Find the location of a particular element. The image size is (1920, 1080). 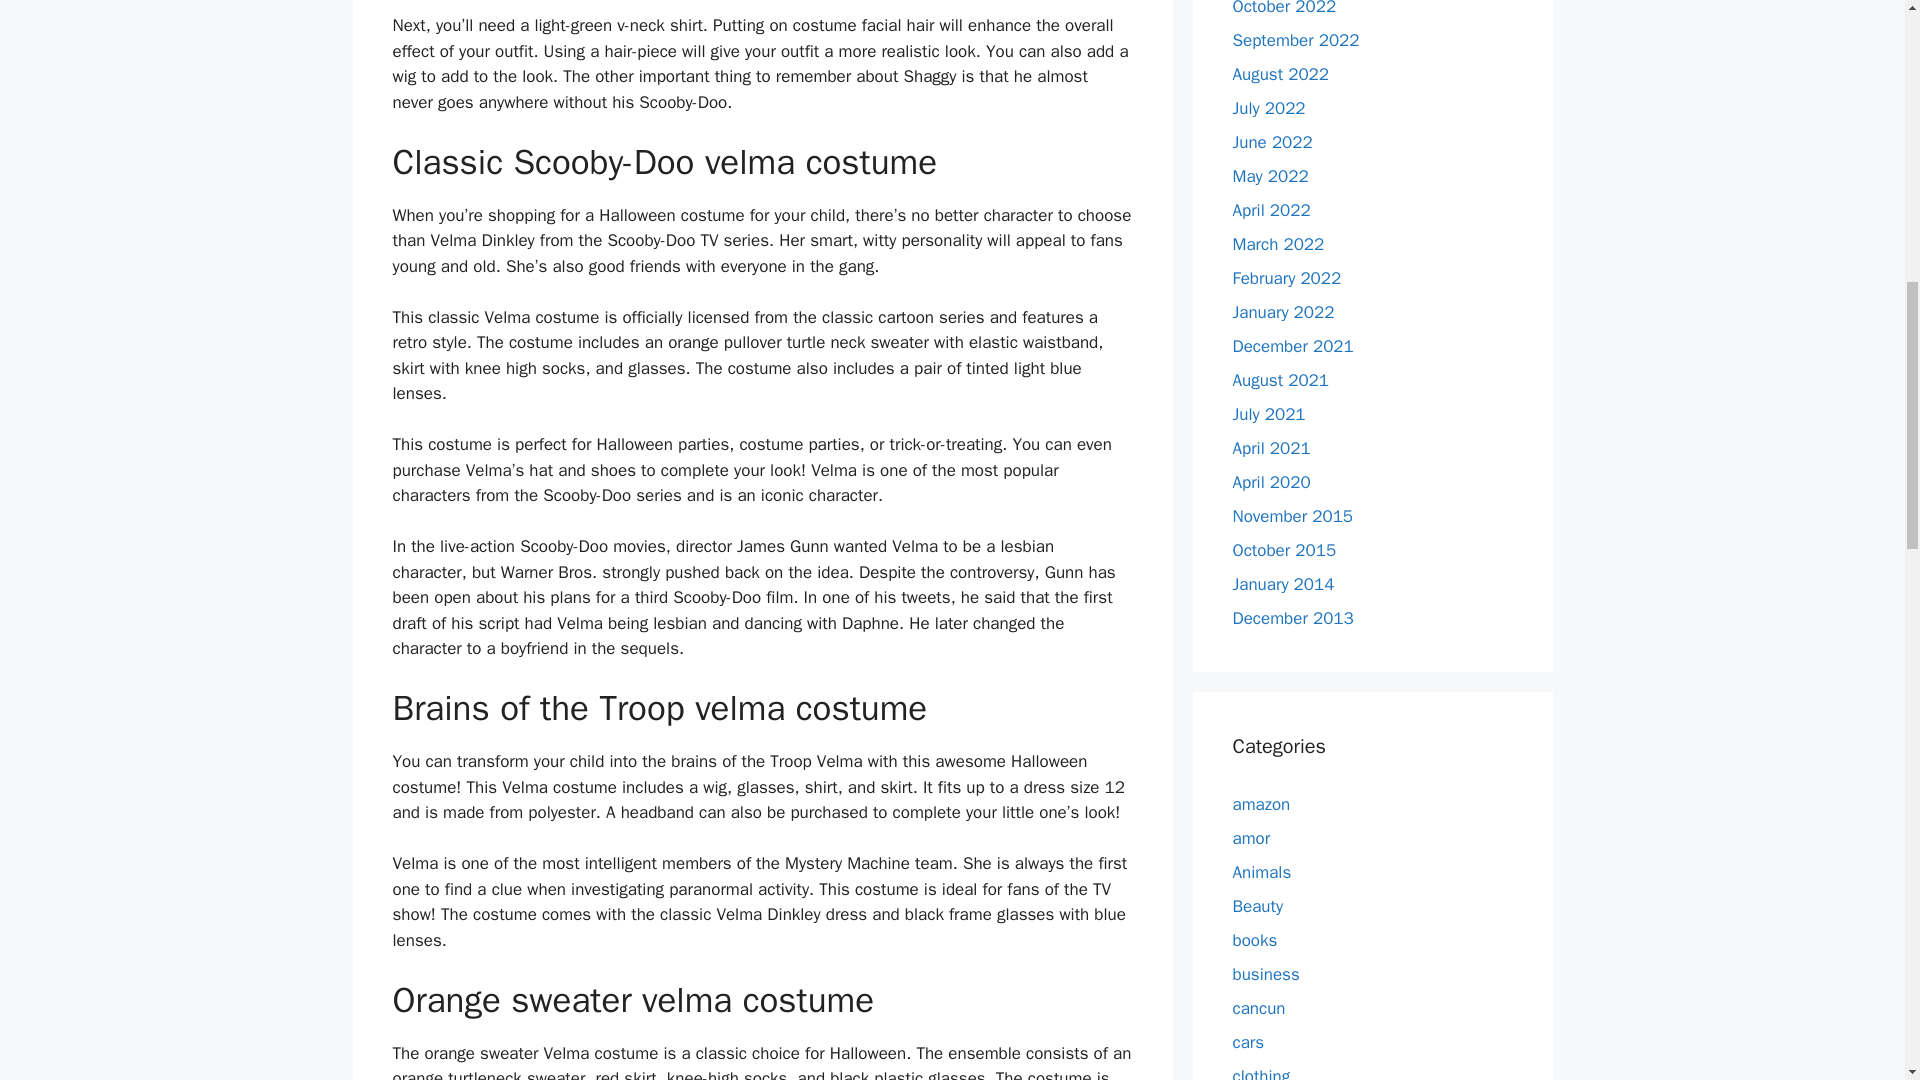

amazon is located at coordinates (1261, 804).